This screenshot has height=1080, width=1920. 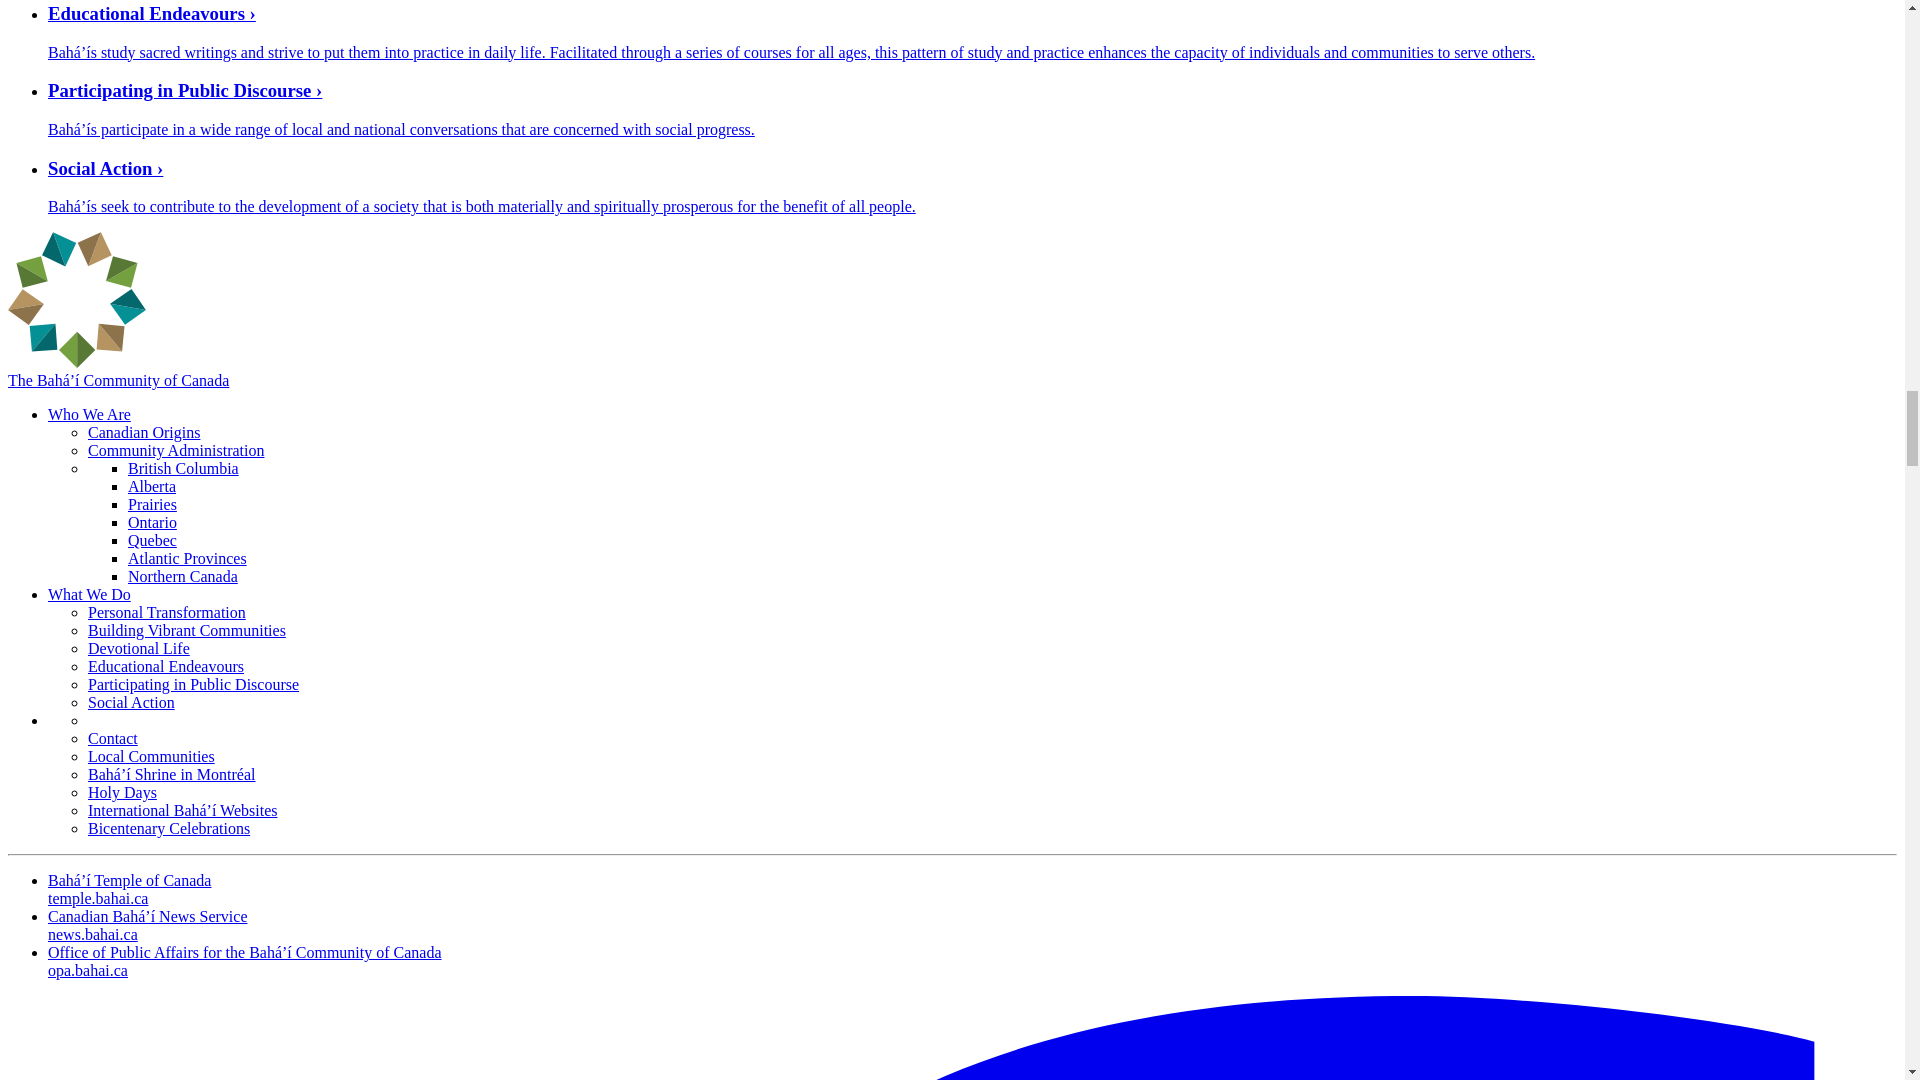 What do you see at coordinates (166, 612) in the screenshot?
I see `Personal Transformation` at bounding box center [166, 612].